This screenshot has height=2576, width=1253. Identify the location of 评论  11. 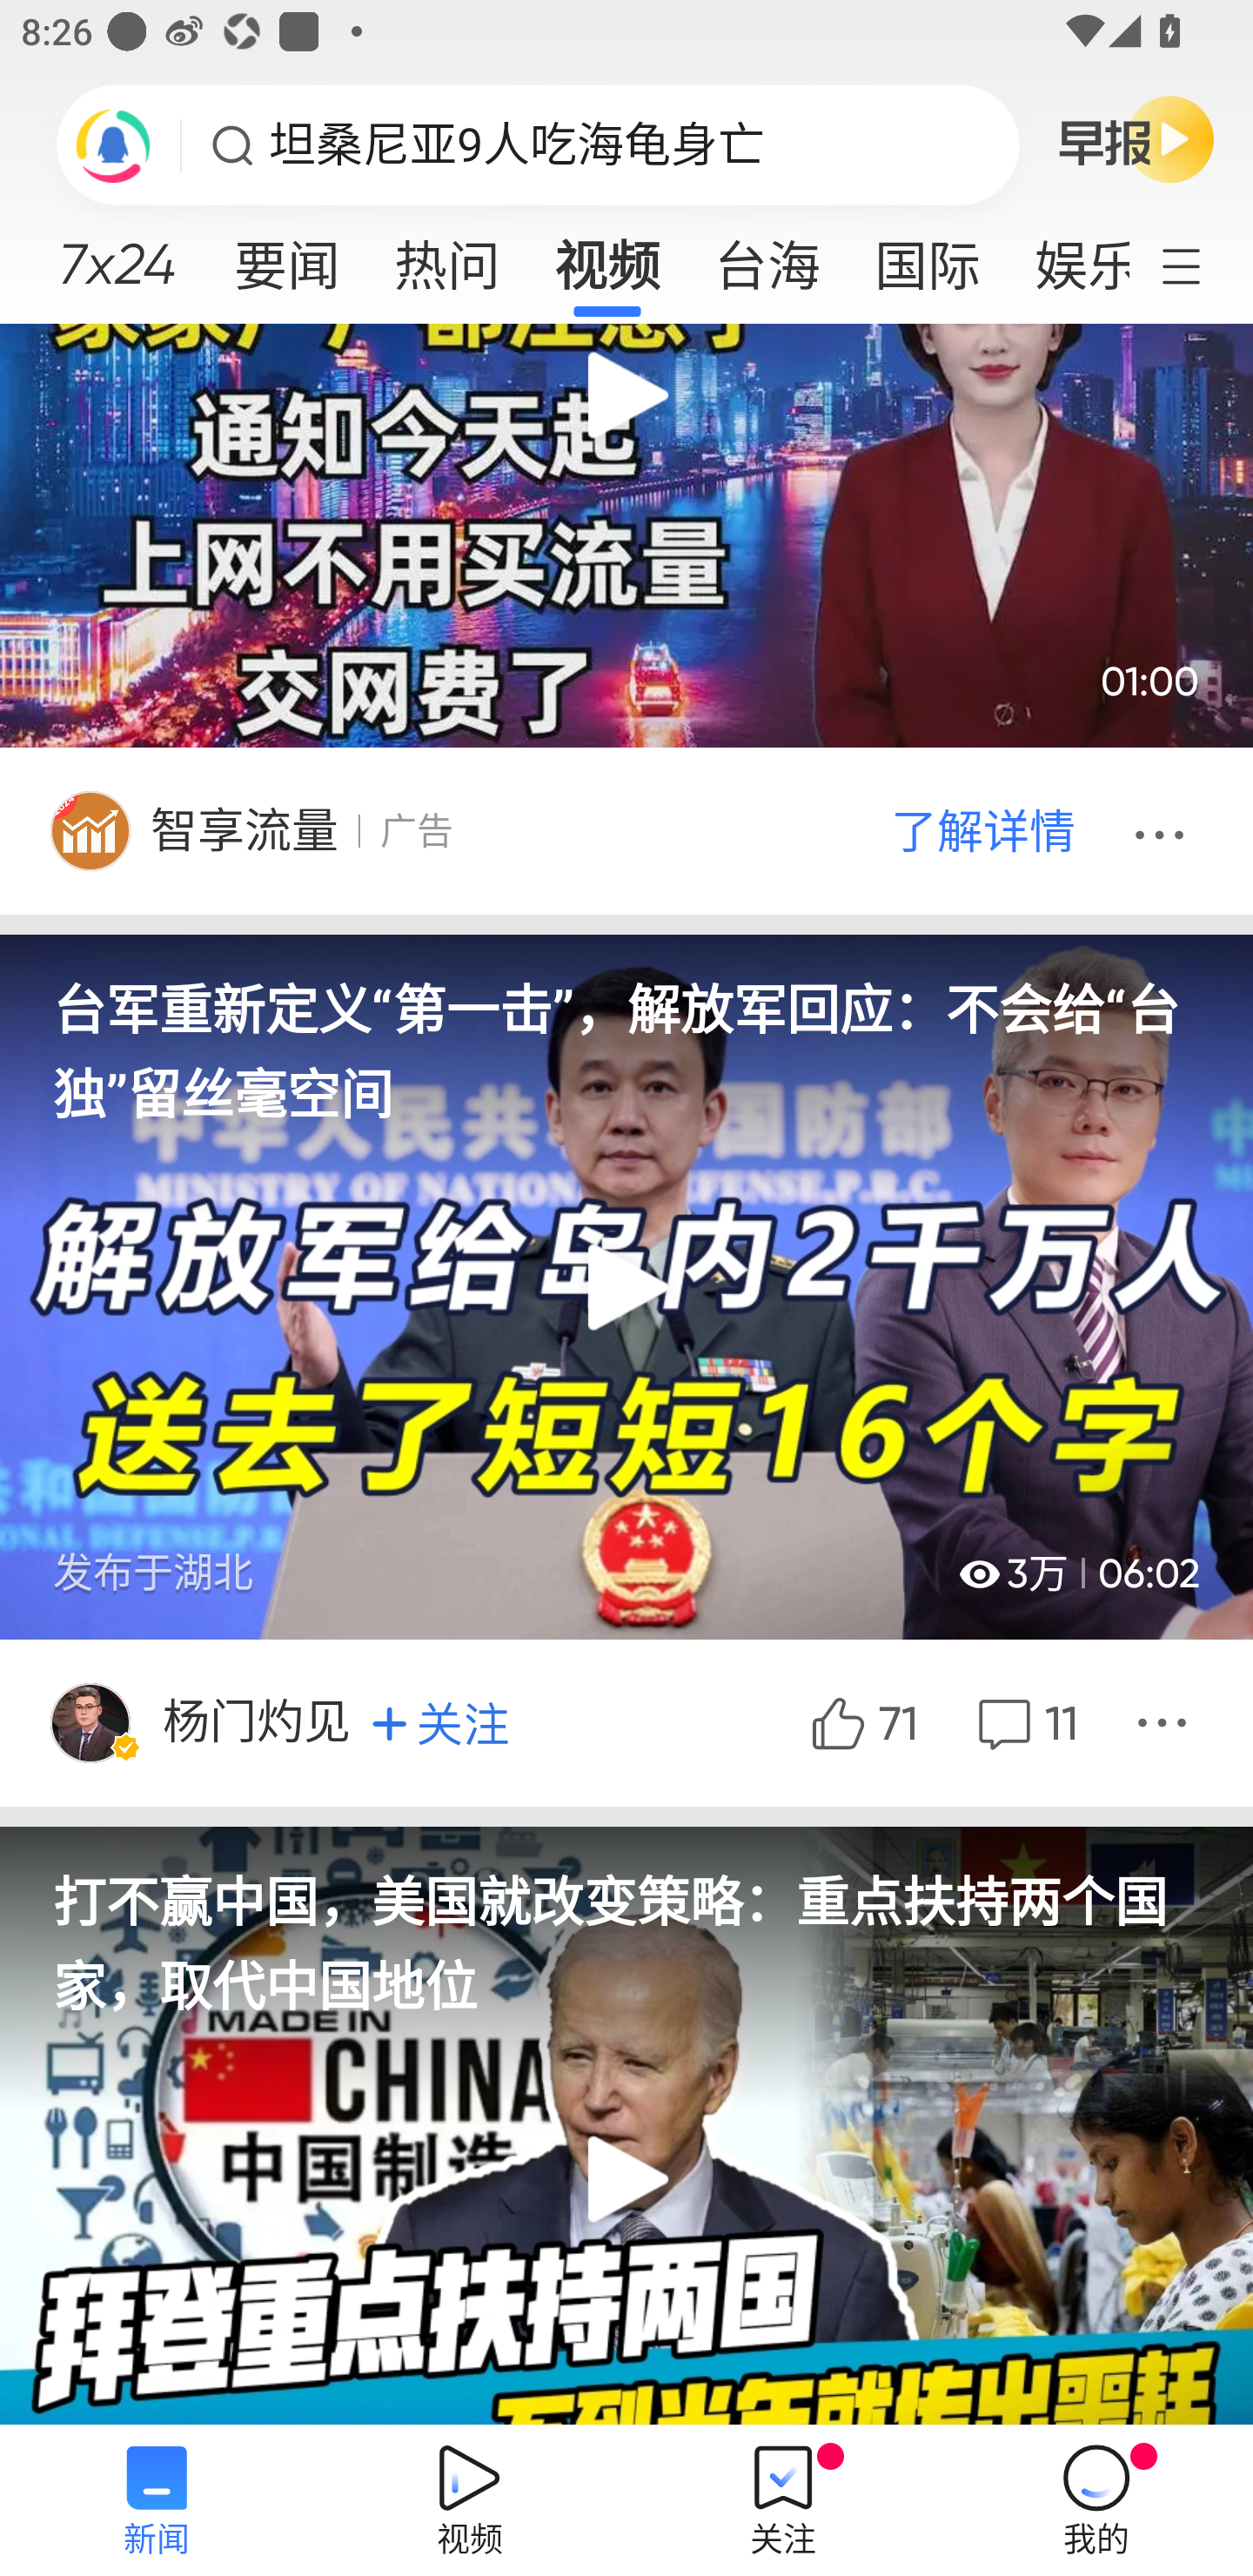
(1024, 1721).